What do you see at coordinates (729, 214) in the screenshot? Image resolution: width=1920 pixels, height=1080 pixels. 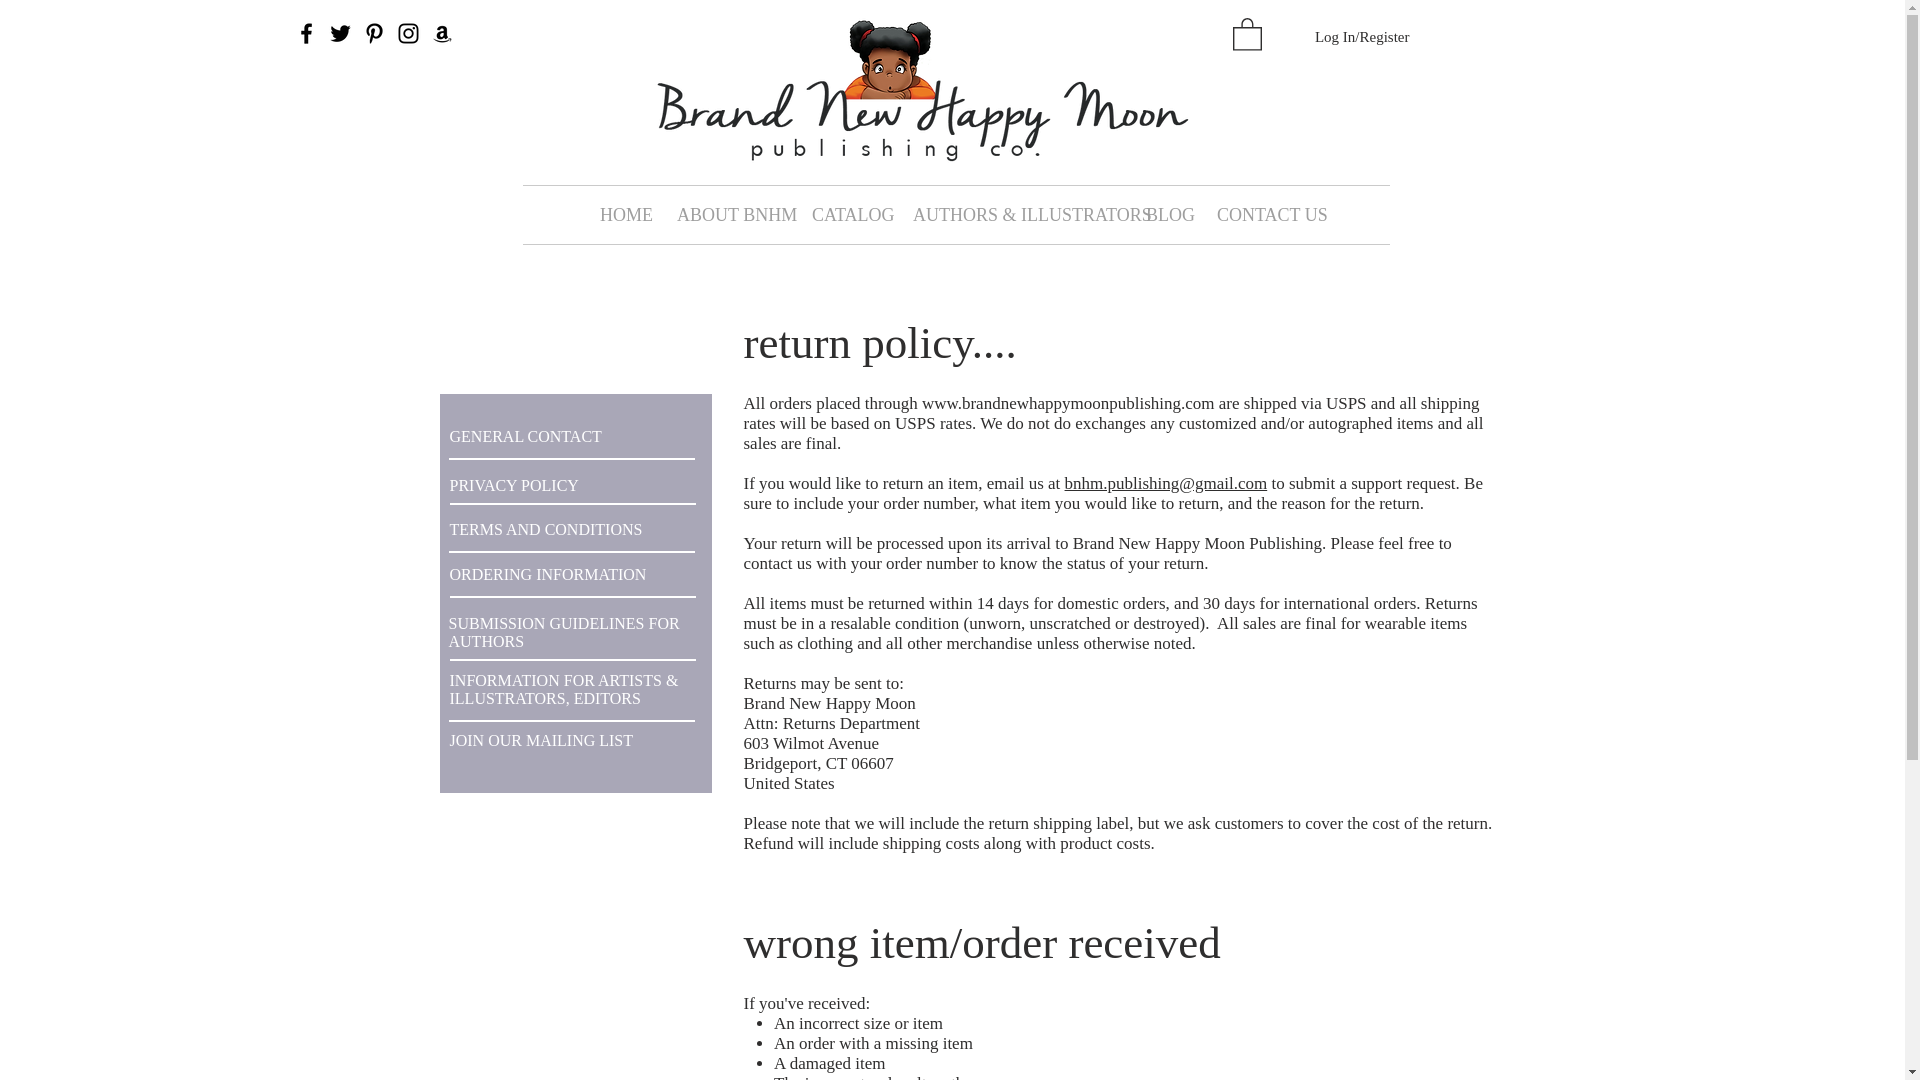 I see `ABOUT BNHM` at bounding box center [729, 214].